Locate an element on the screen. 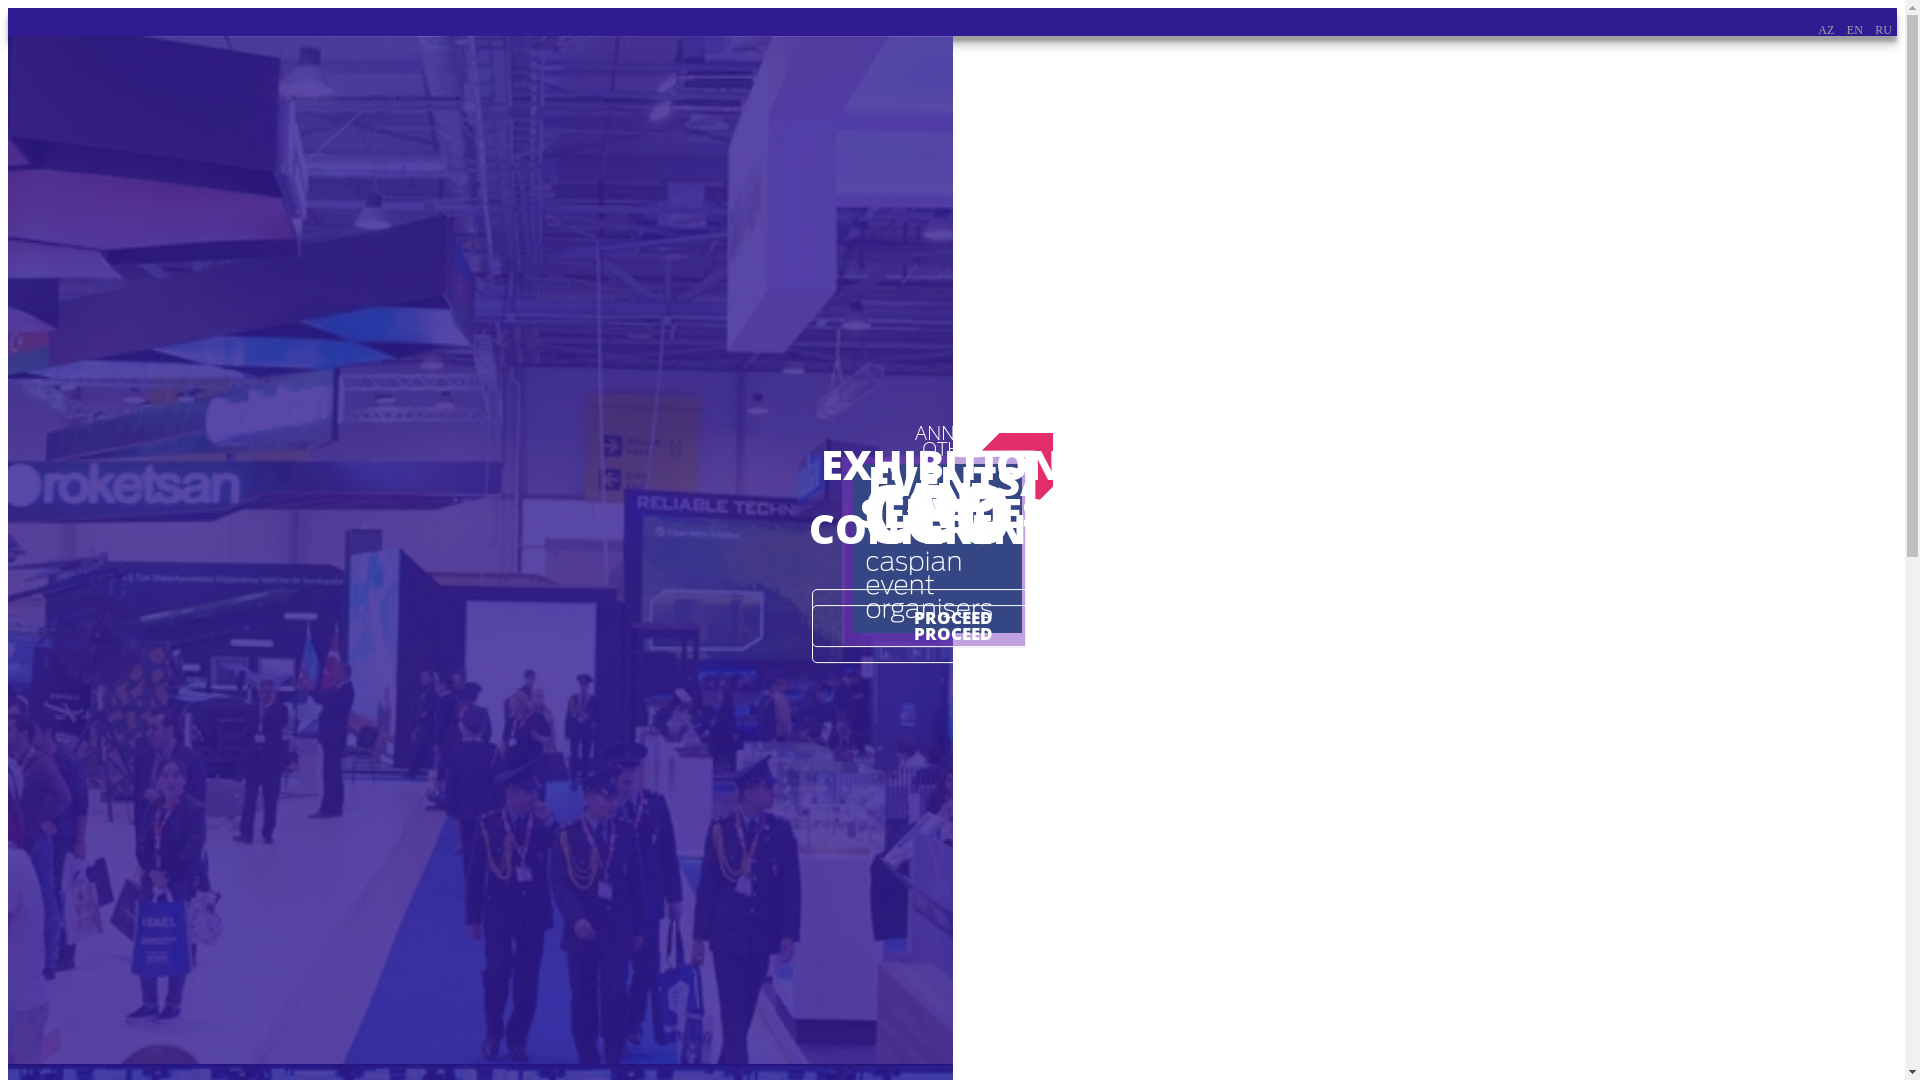 The image size is (1920, 1080). PROCEED is located at coordinates (952, 618).